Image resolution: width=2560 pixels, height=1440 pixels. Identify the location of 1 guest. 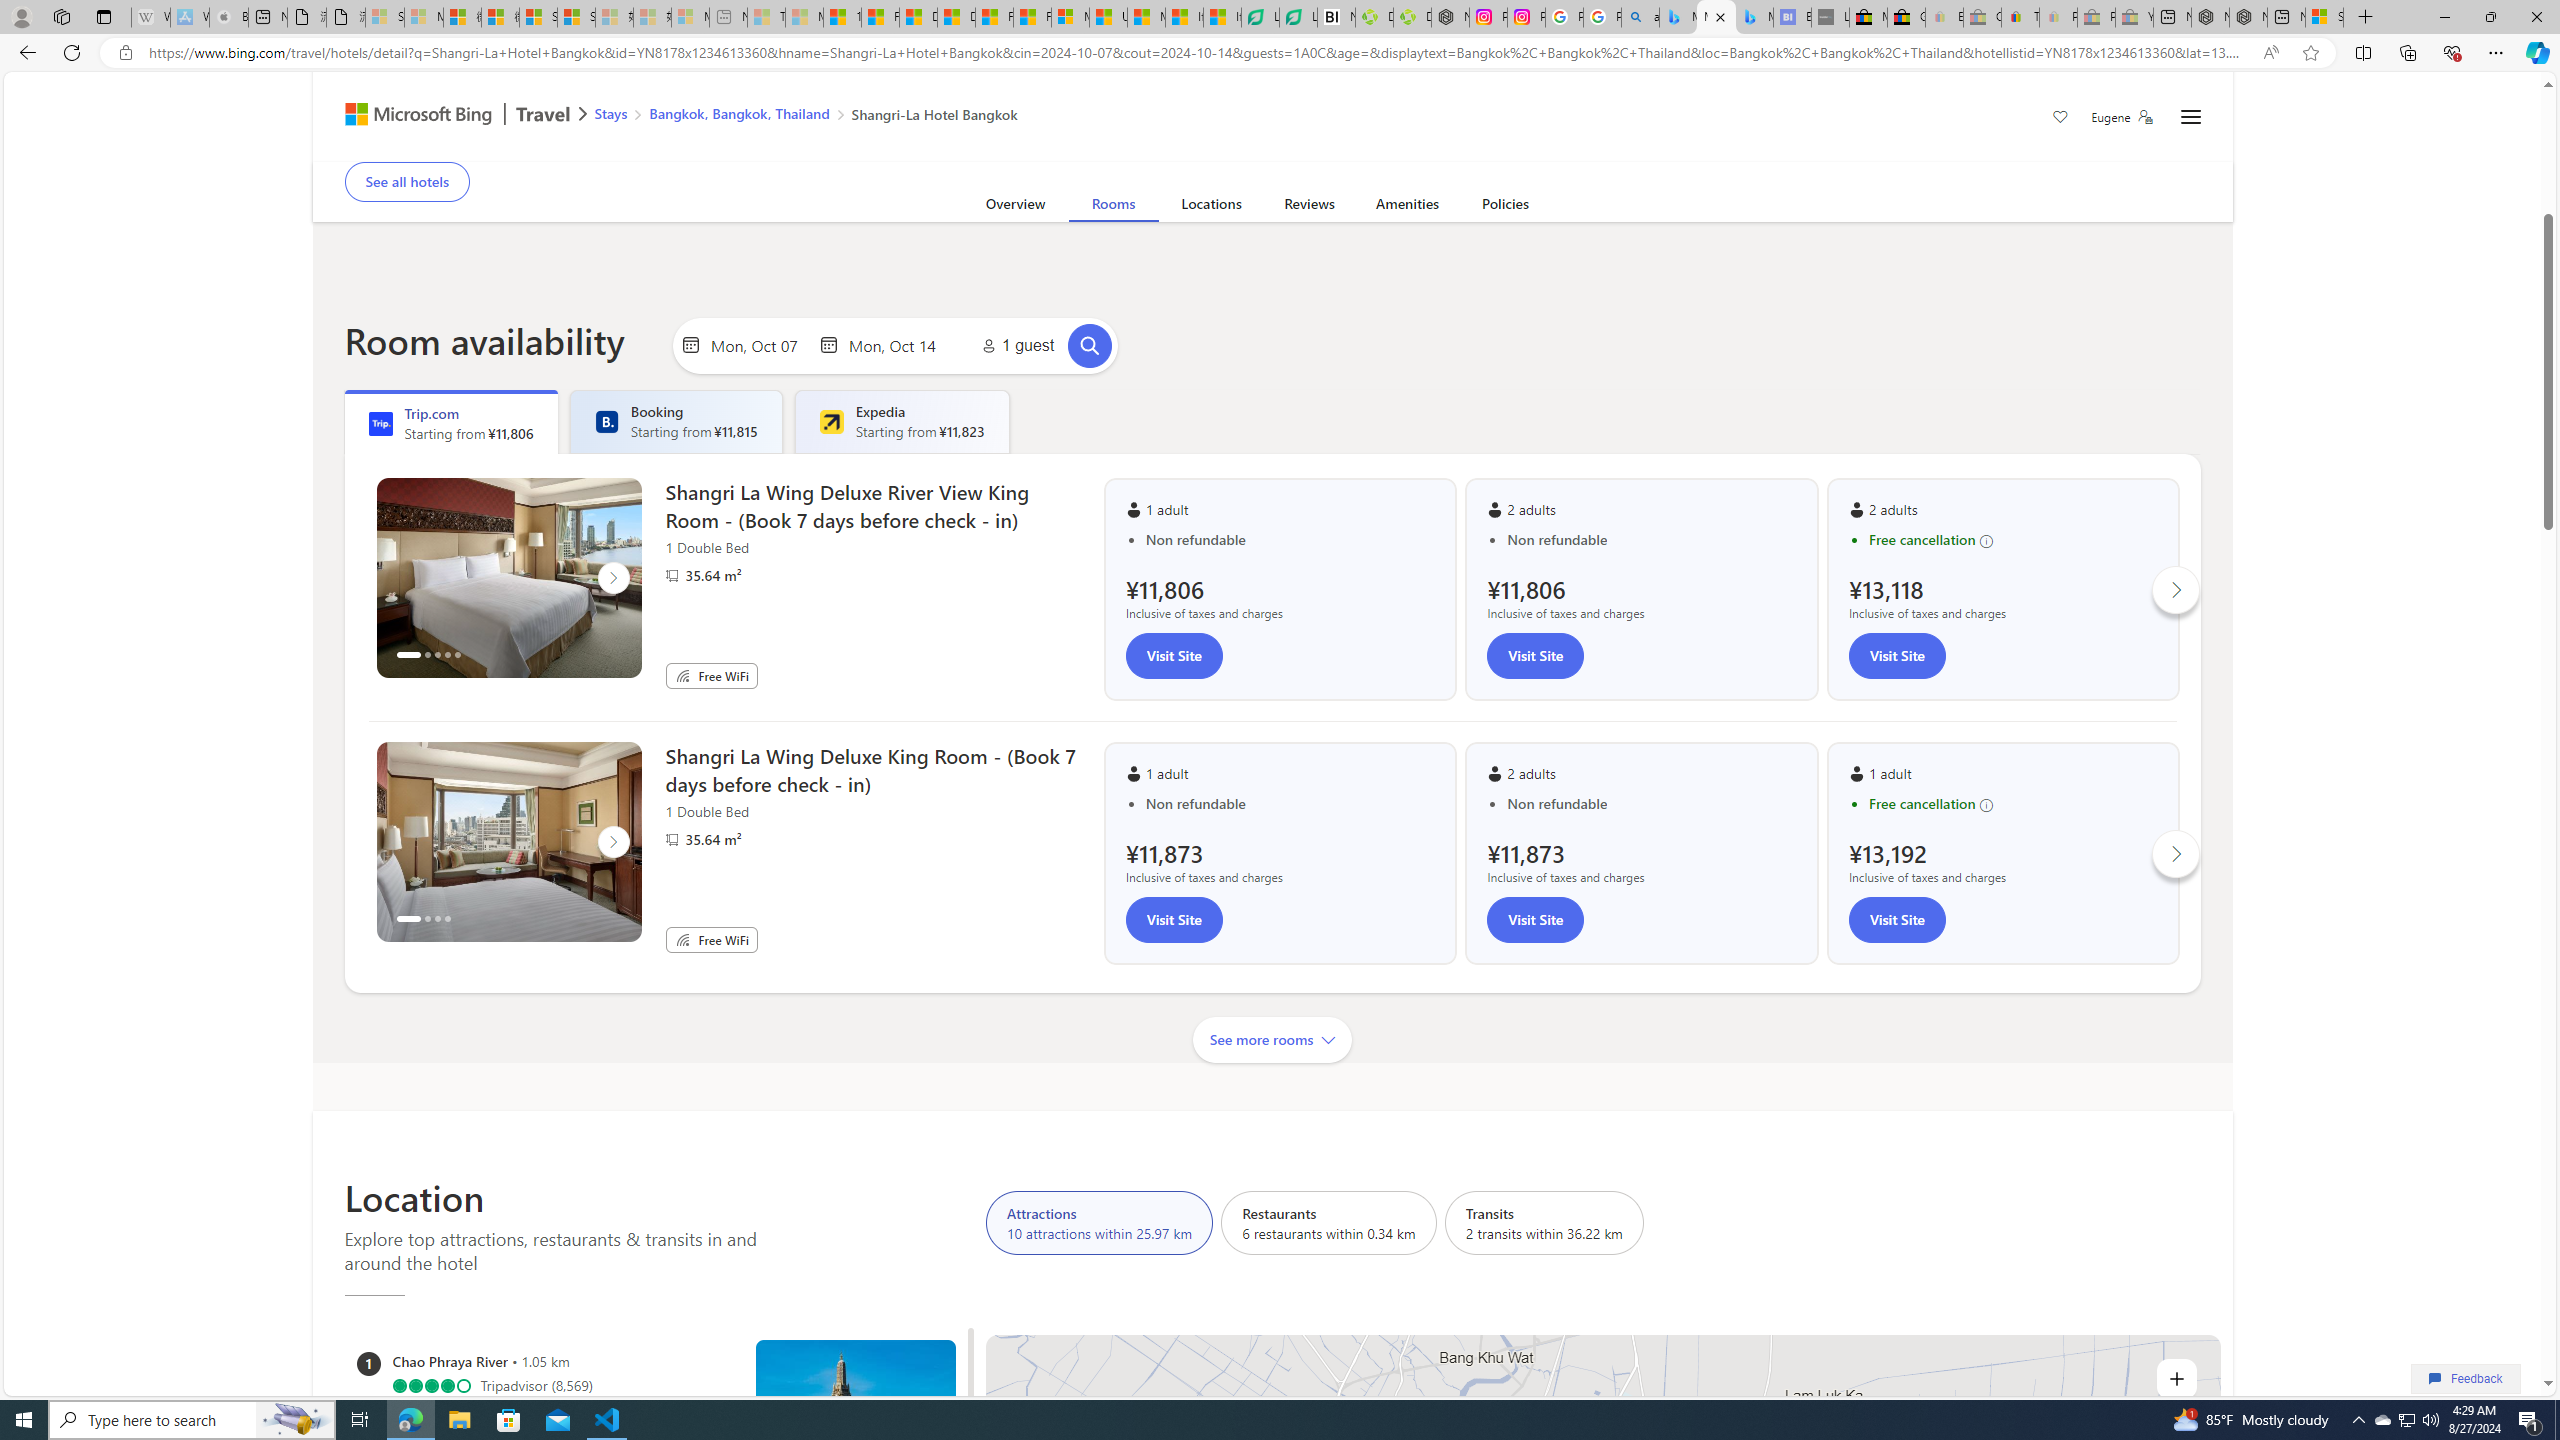
(1014, 346).